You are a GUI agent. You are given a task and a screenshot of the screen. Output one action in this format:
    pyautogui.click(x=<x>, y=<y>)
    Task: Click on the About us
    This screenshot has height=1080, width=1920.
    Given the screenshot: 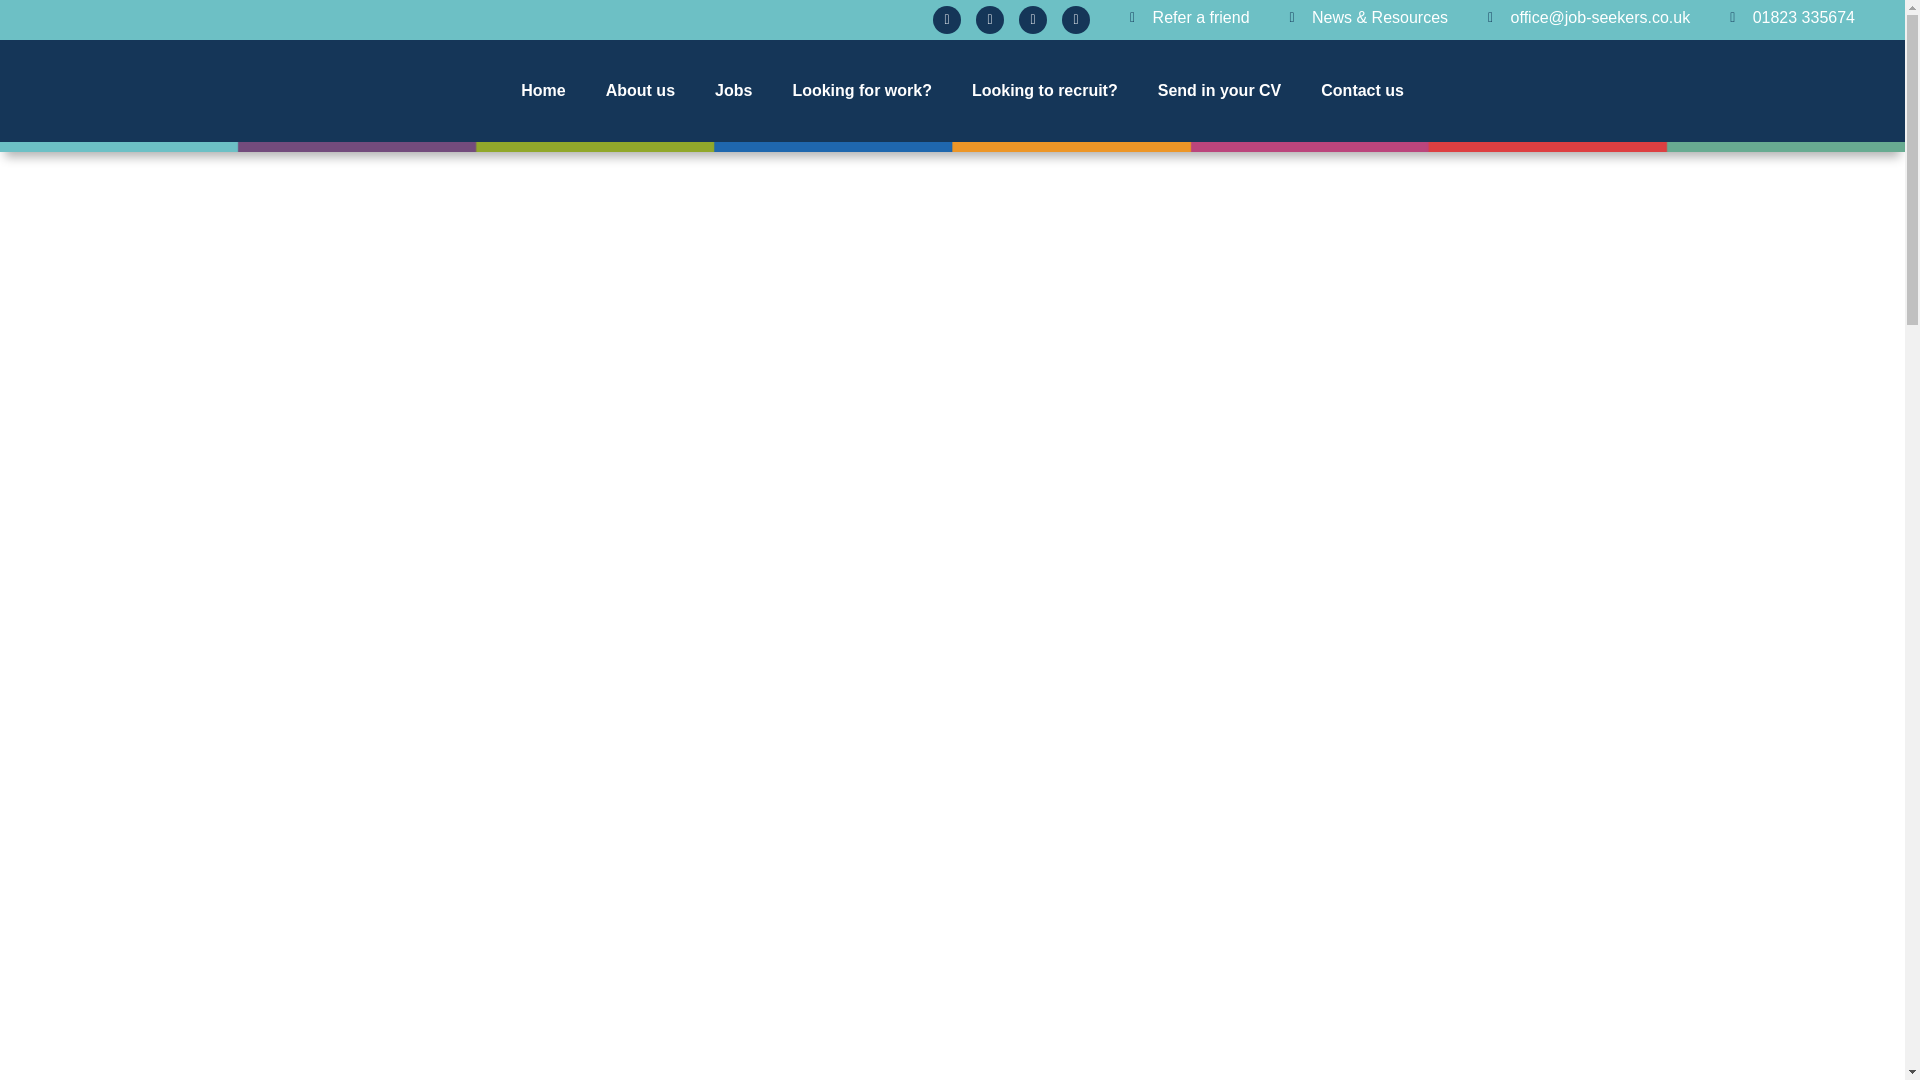 What is the action you would take?
    pyautogui.click(x=640, y=91)
    